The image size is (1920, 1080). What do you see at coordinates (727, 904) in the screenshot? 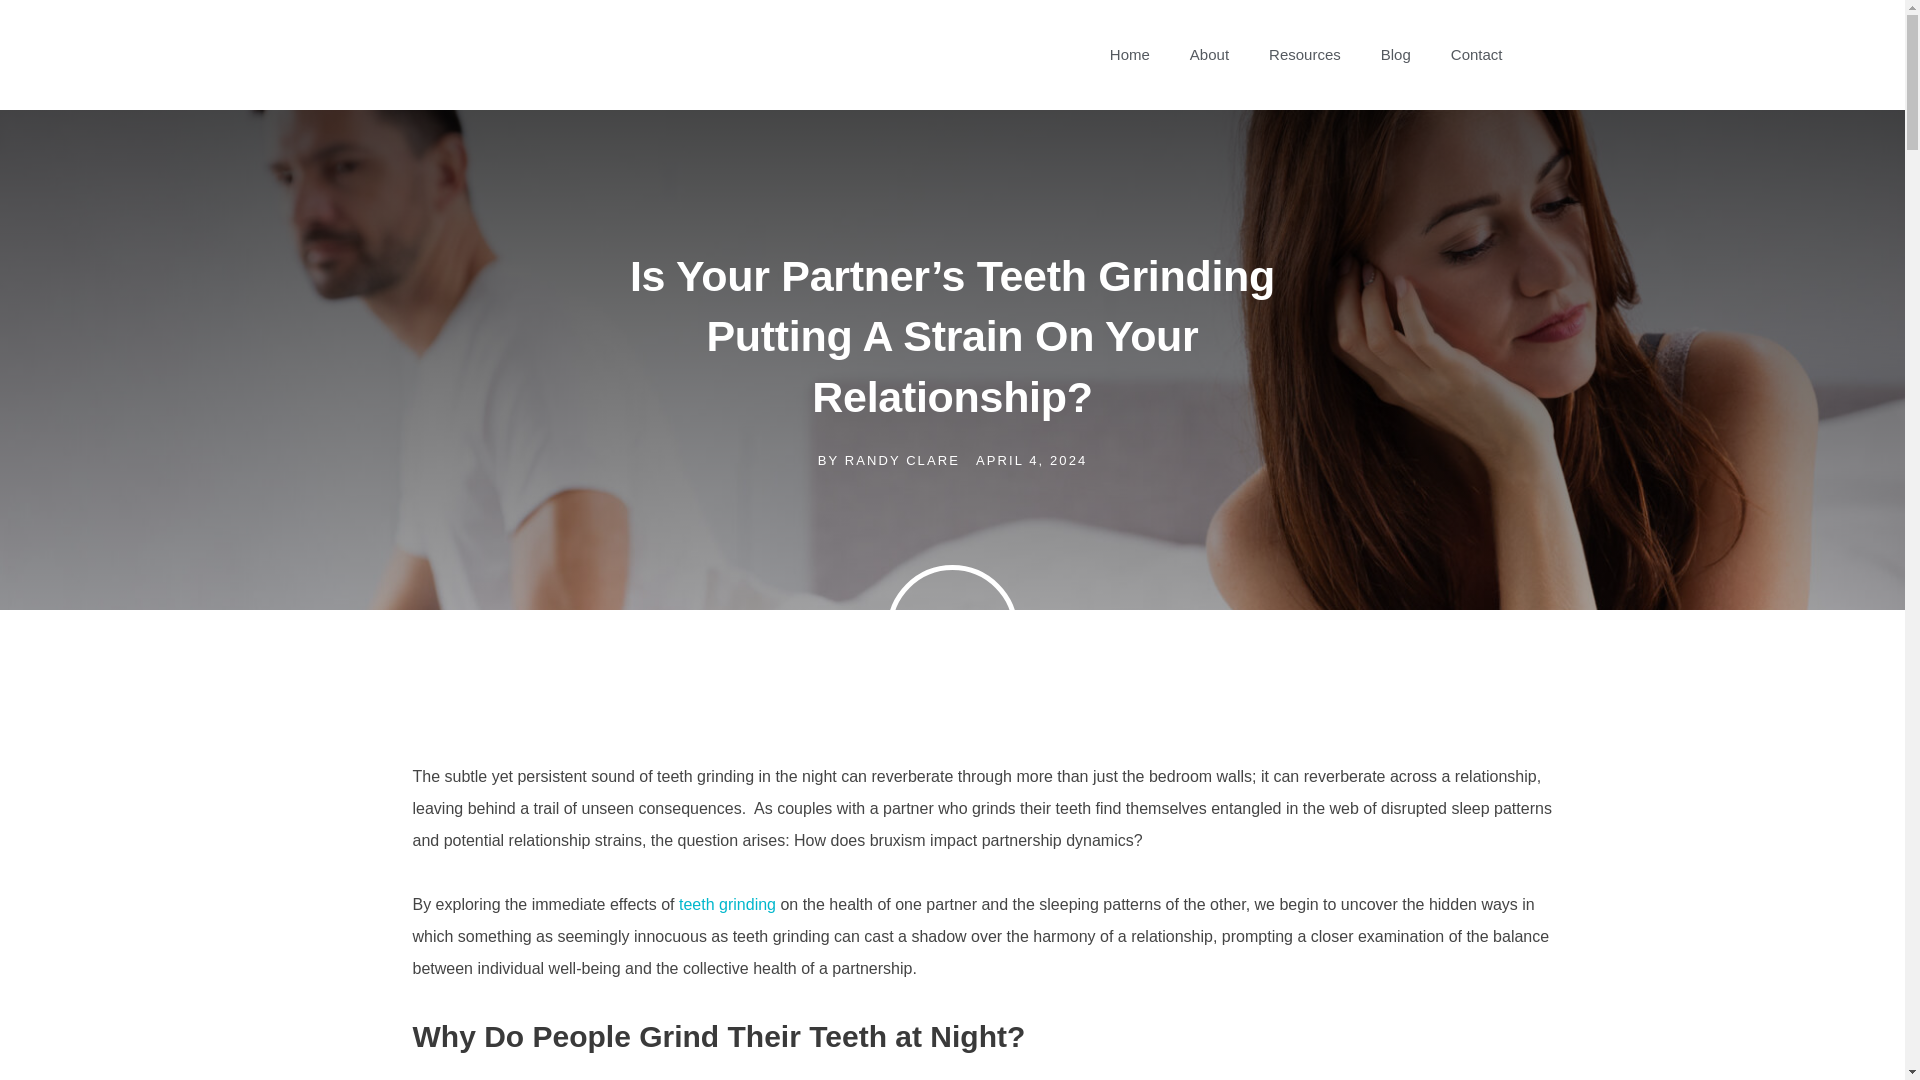
I see `teeth grinding` at bounding box center [727, 904].